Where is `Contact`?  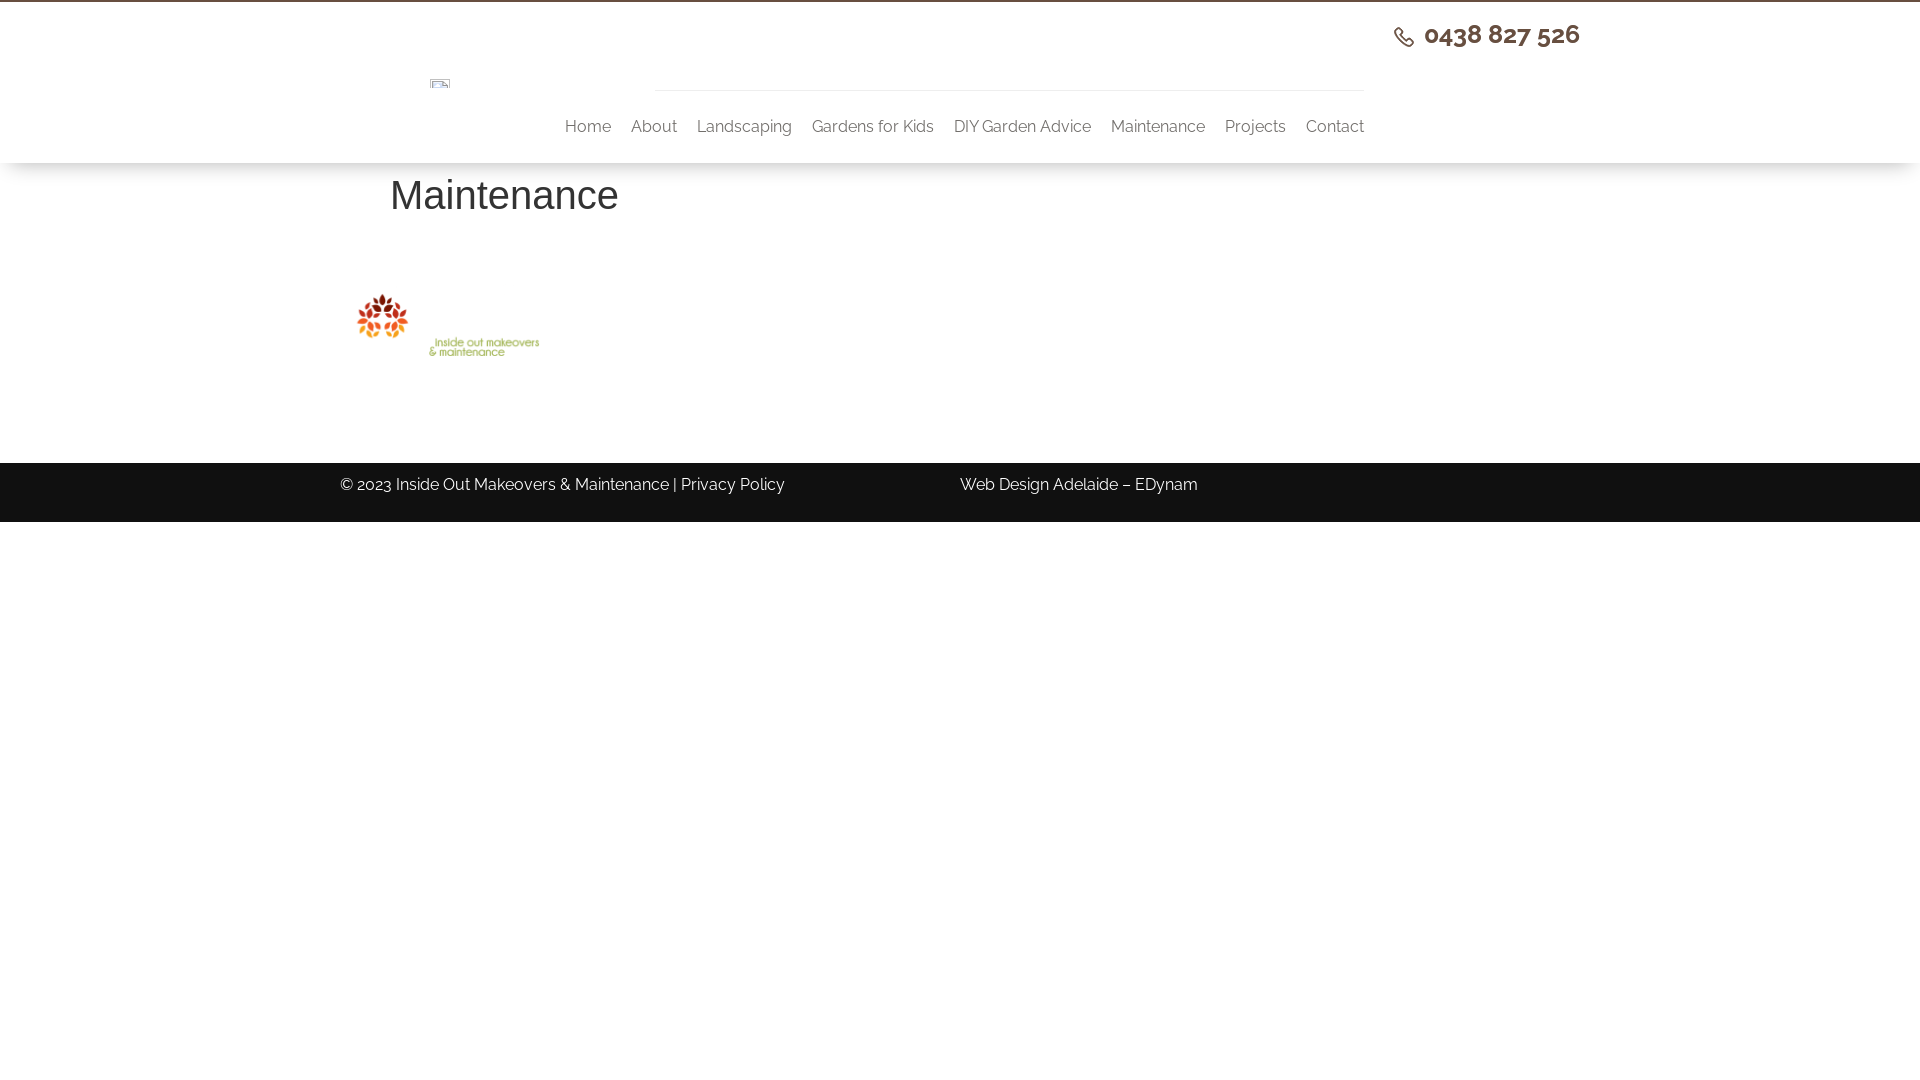 Contact is located at coordinates (1335, 126).